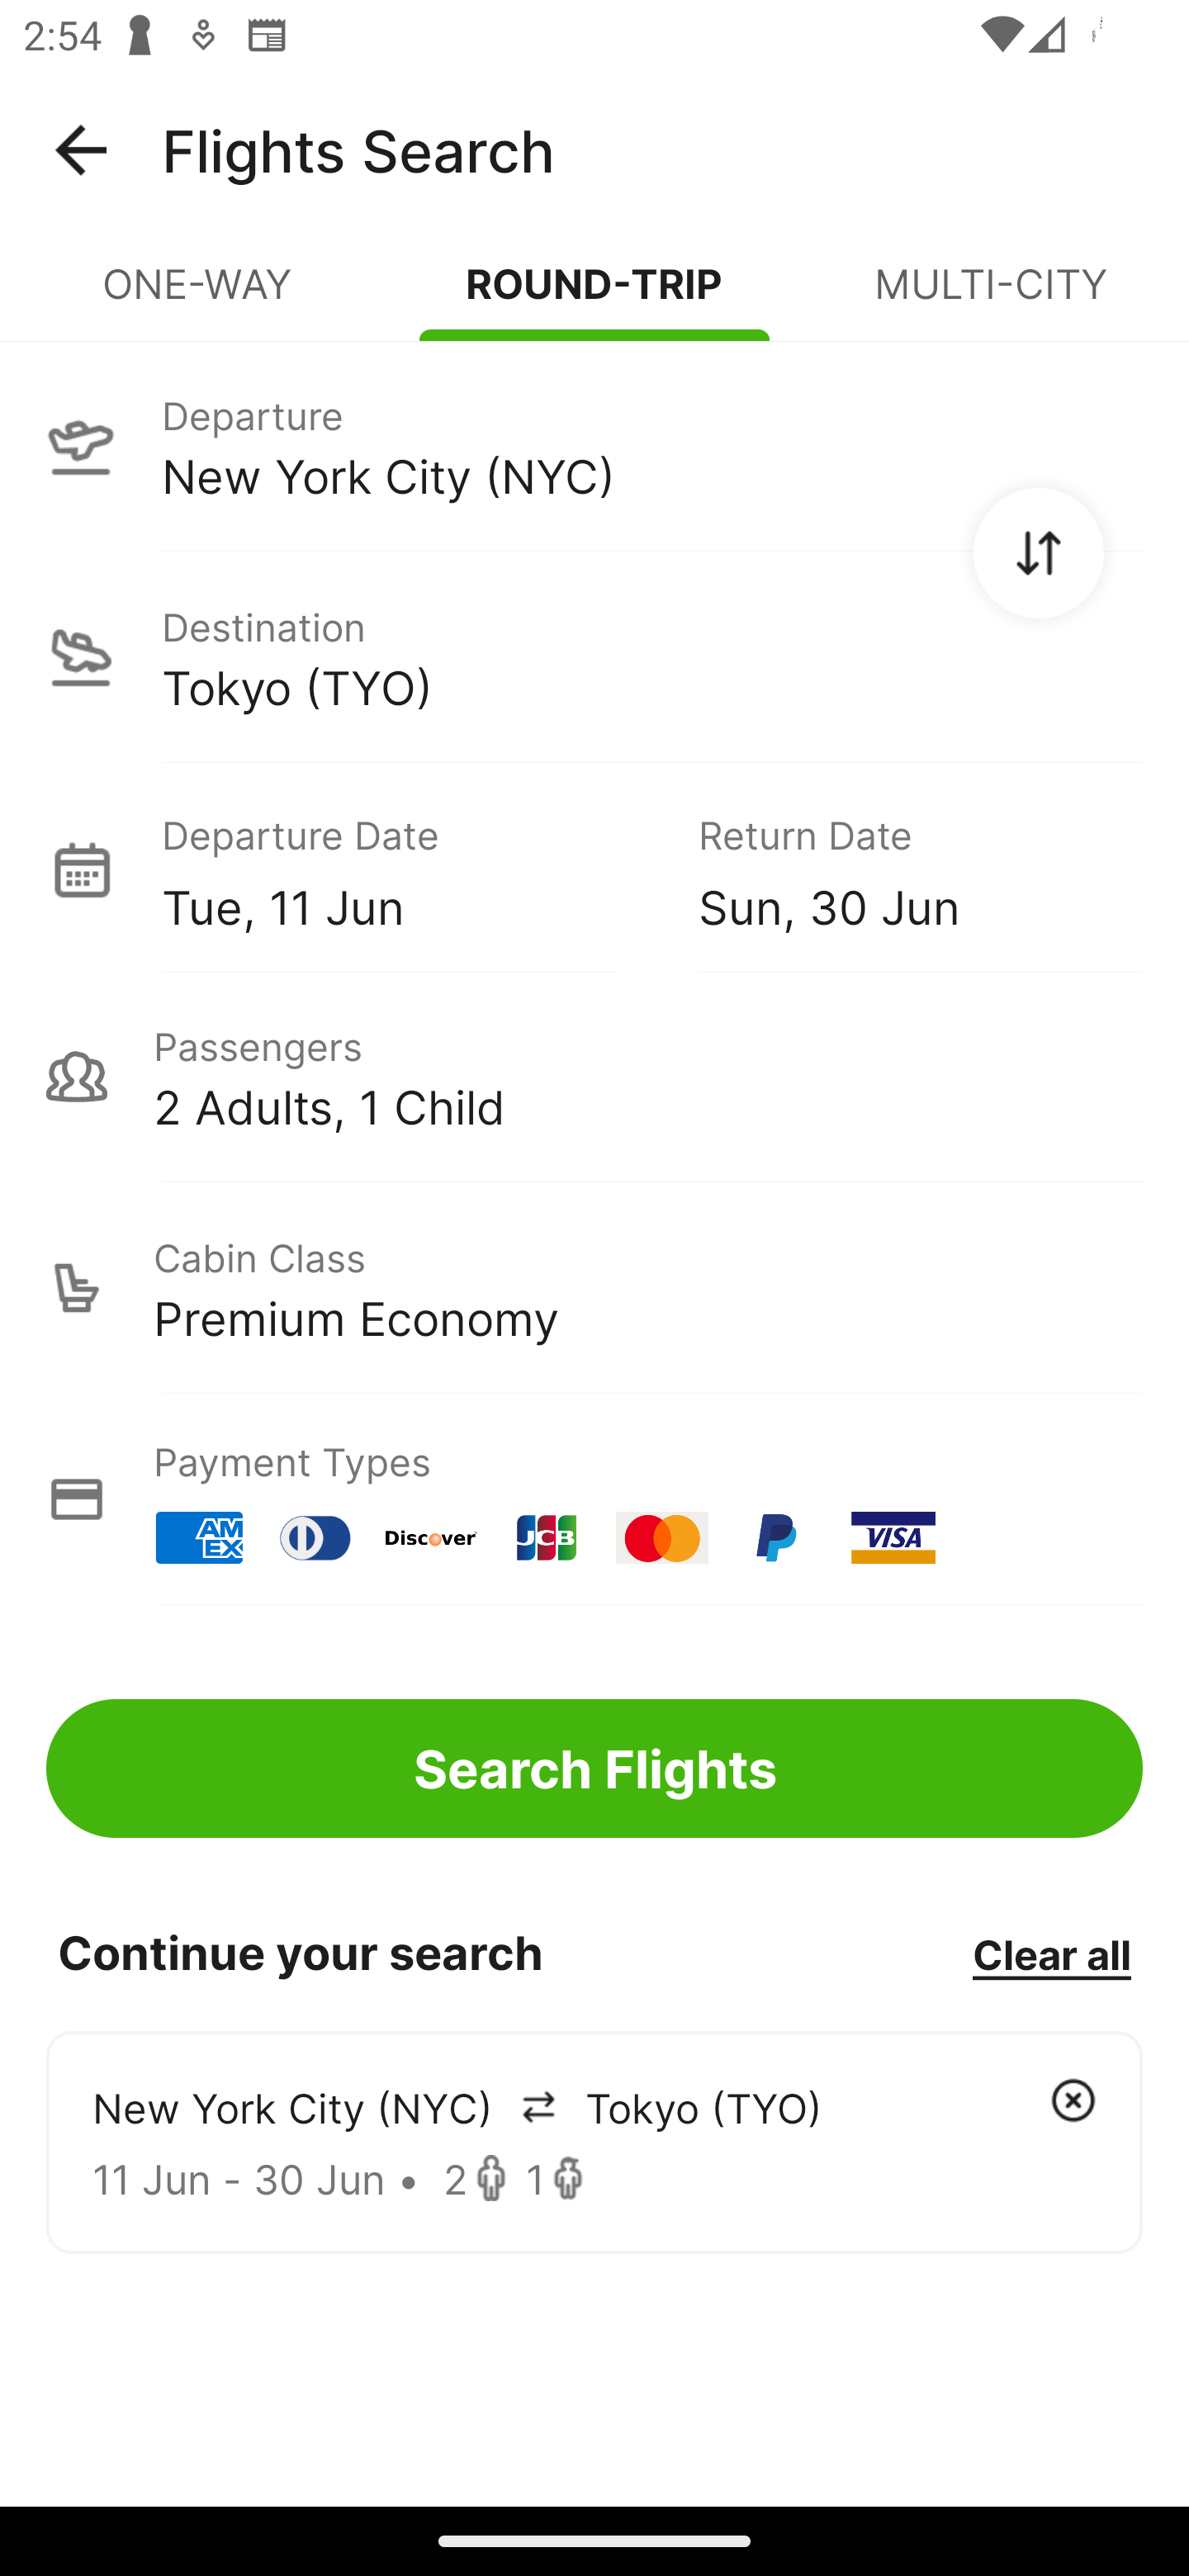 Image resolution: width=1189 pixels, height=2576 pixels. Describe the element at coordinates (897, 869) in the screenshot. I see `Return Date Sun, 30 Jun` at that location.